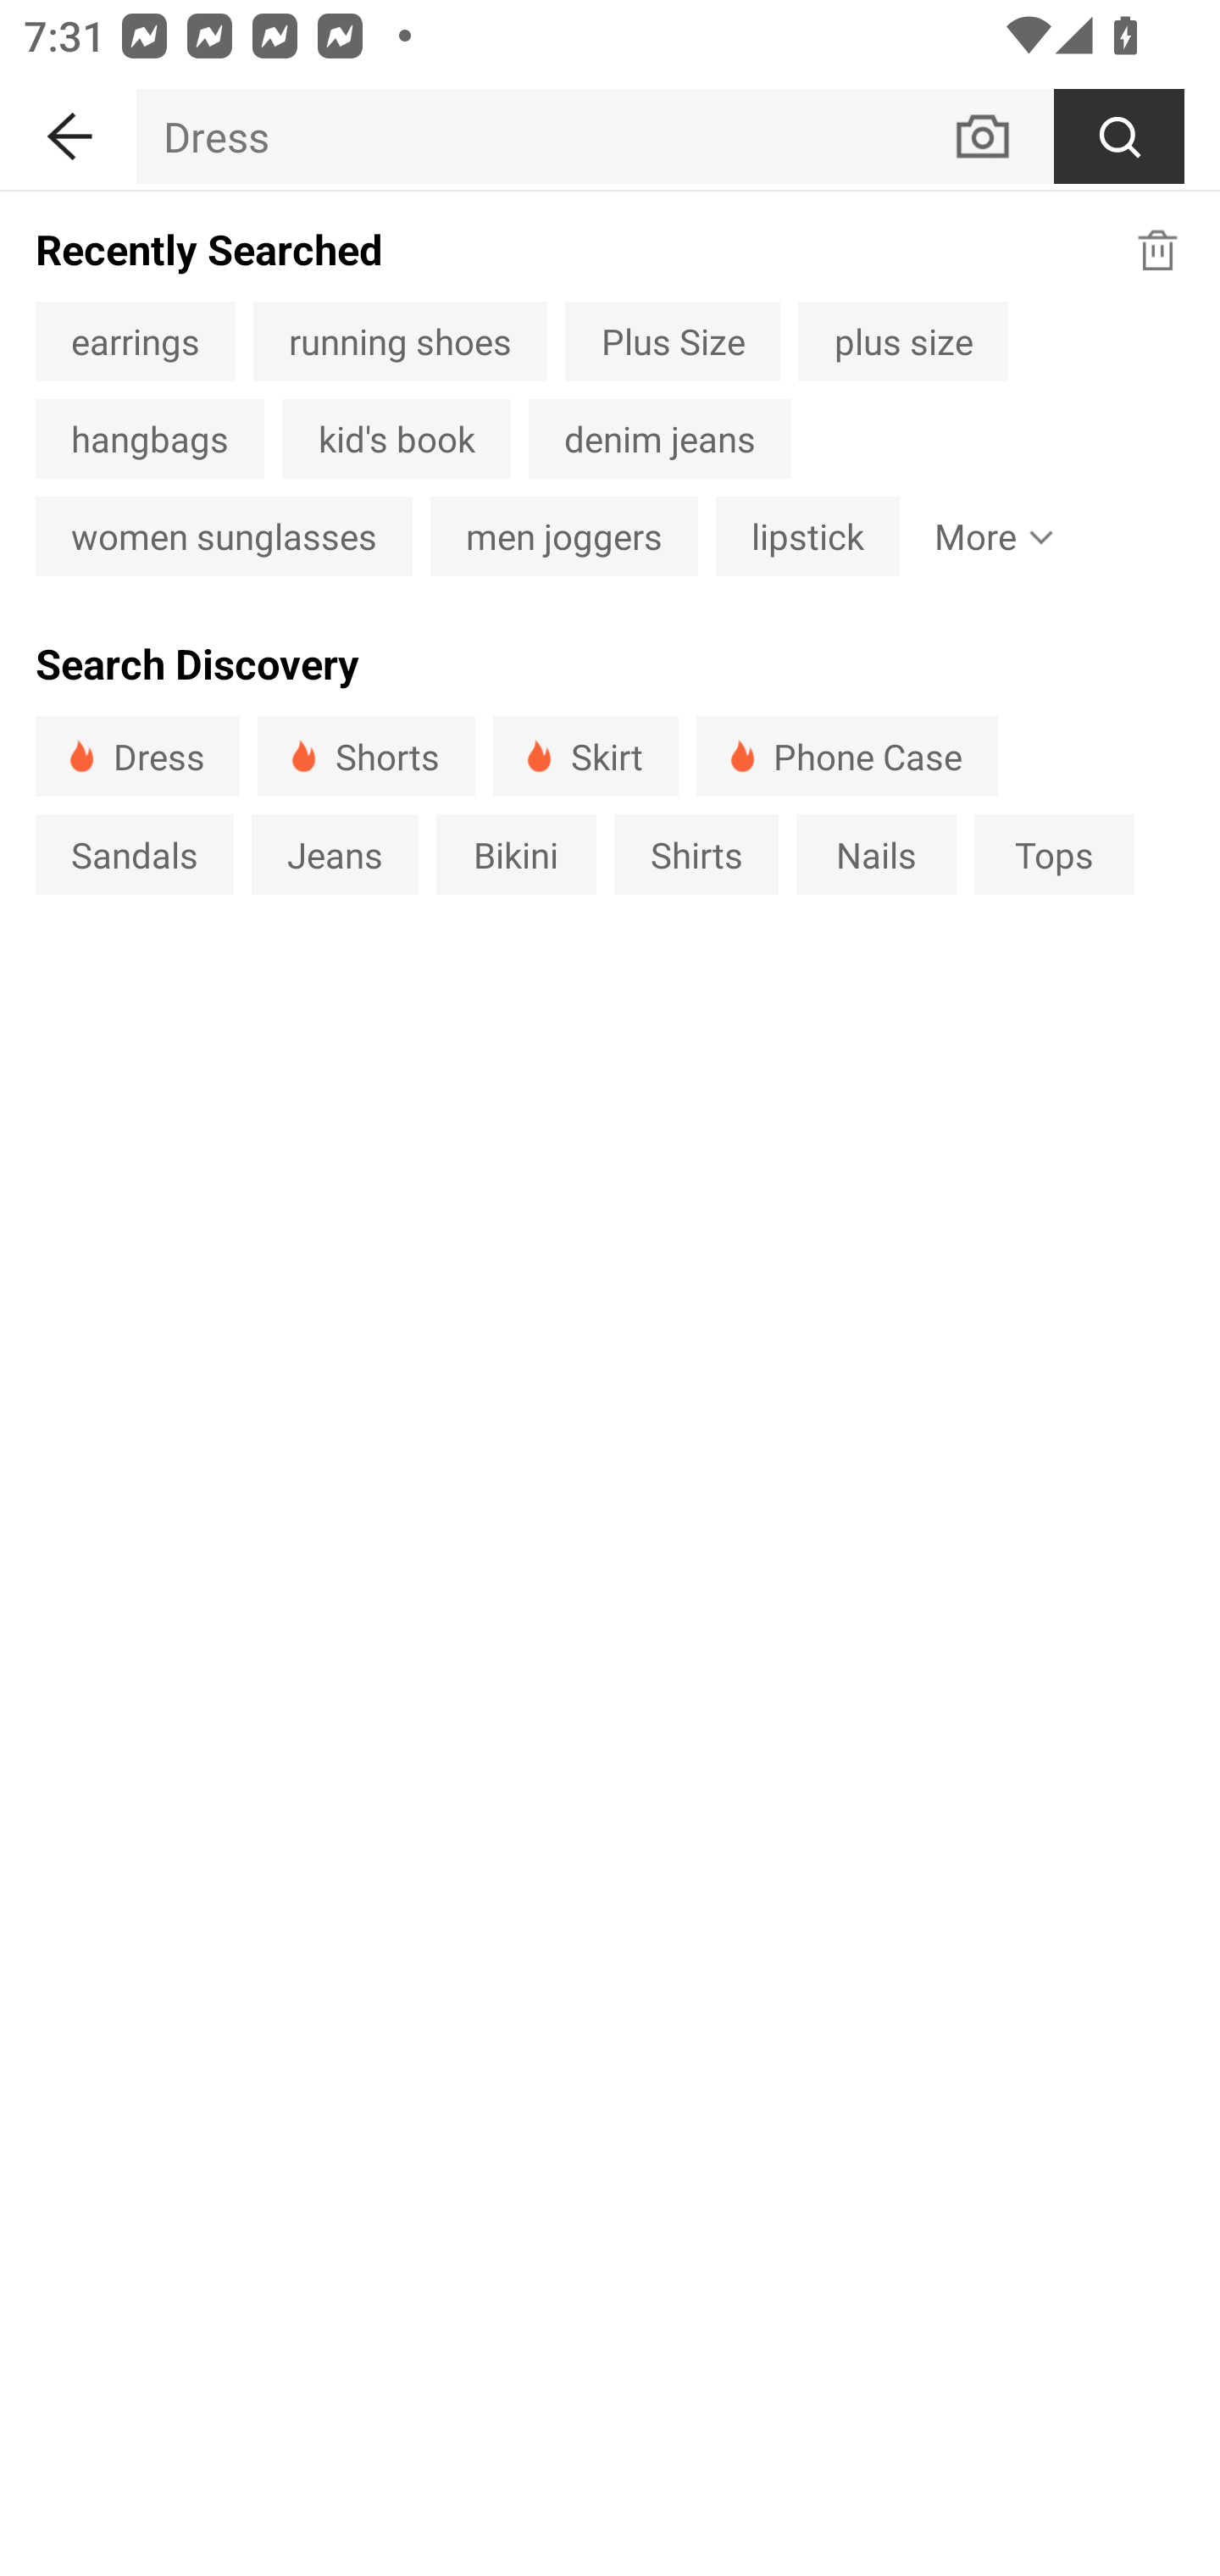 The image size is (1220, 2576). I want to click on BACK, so click(68, 130).